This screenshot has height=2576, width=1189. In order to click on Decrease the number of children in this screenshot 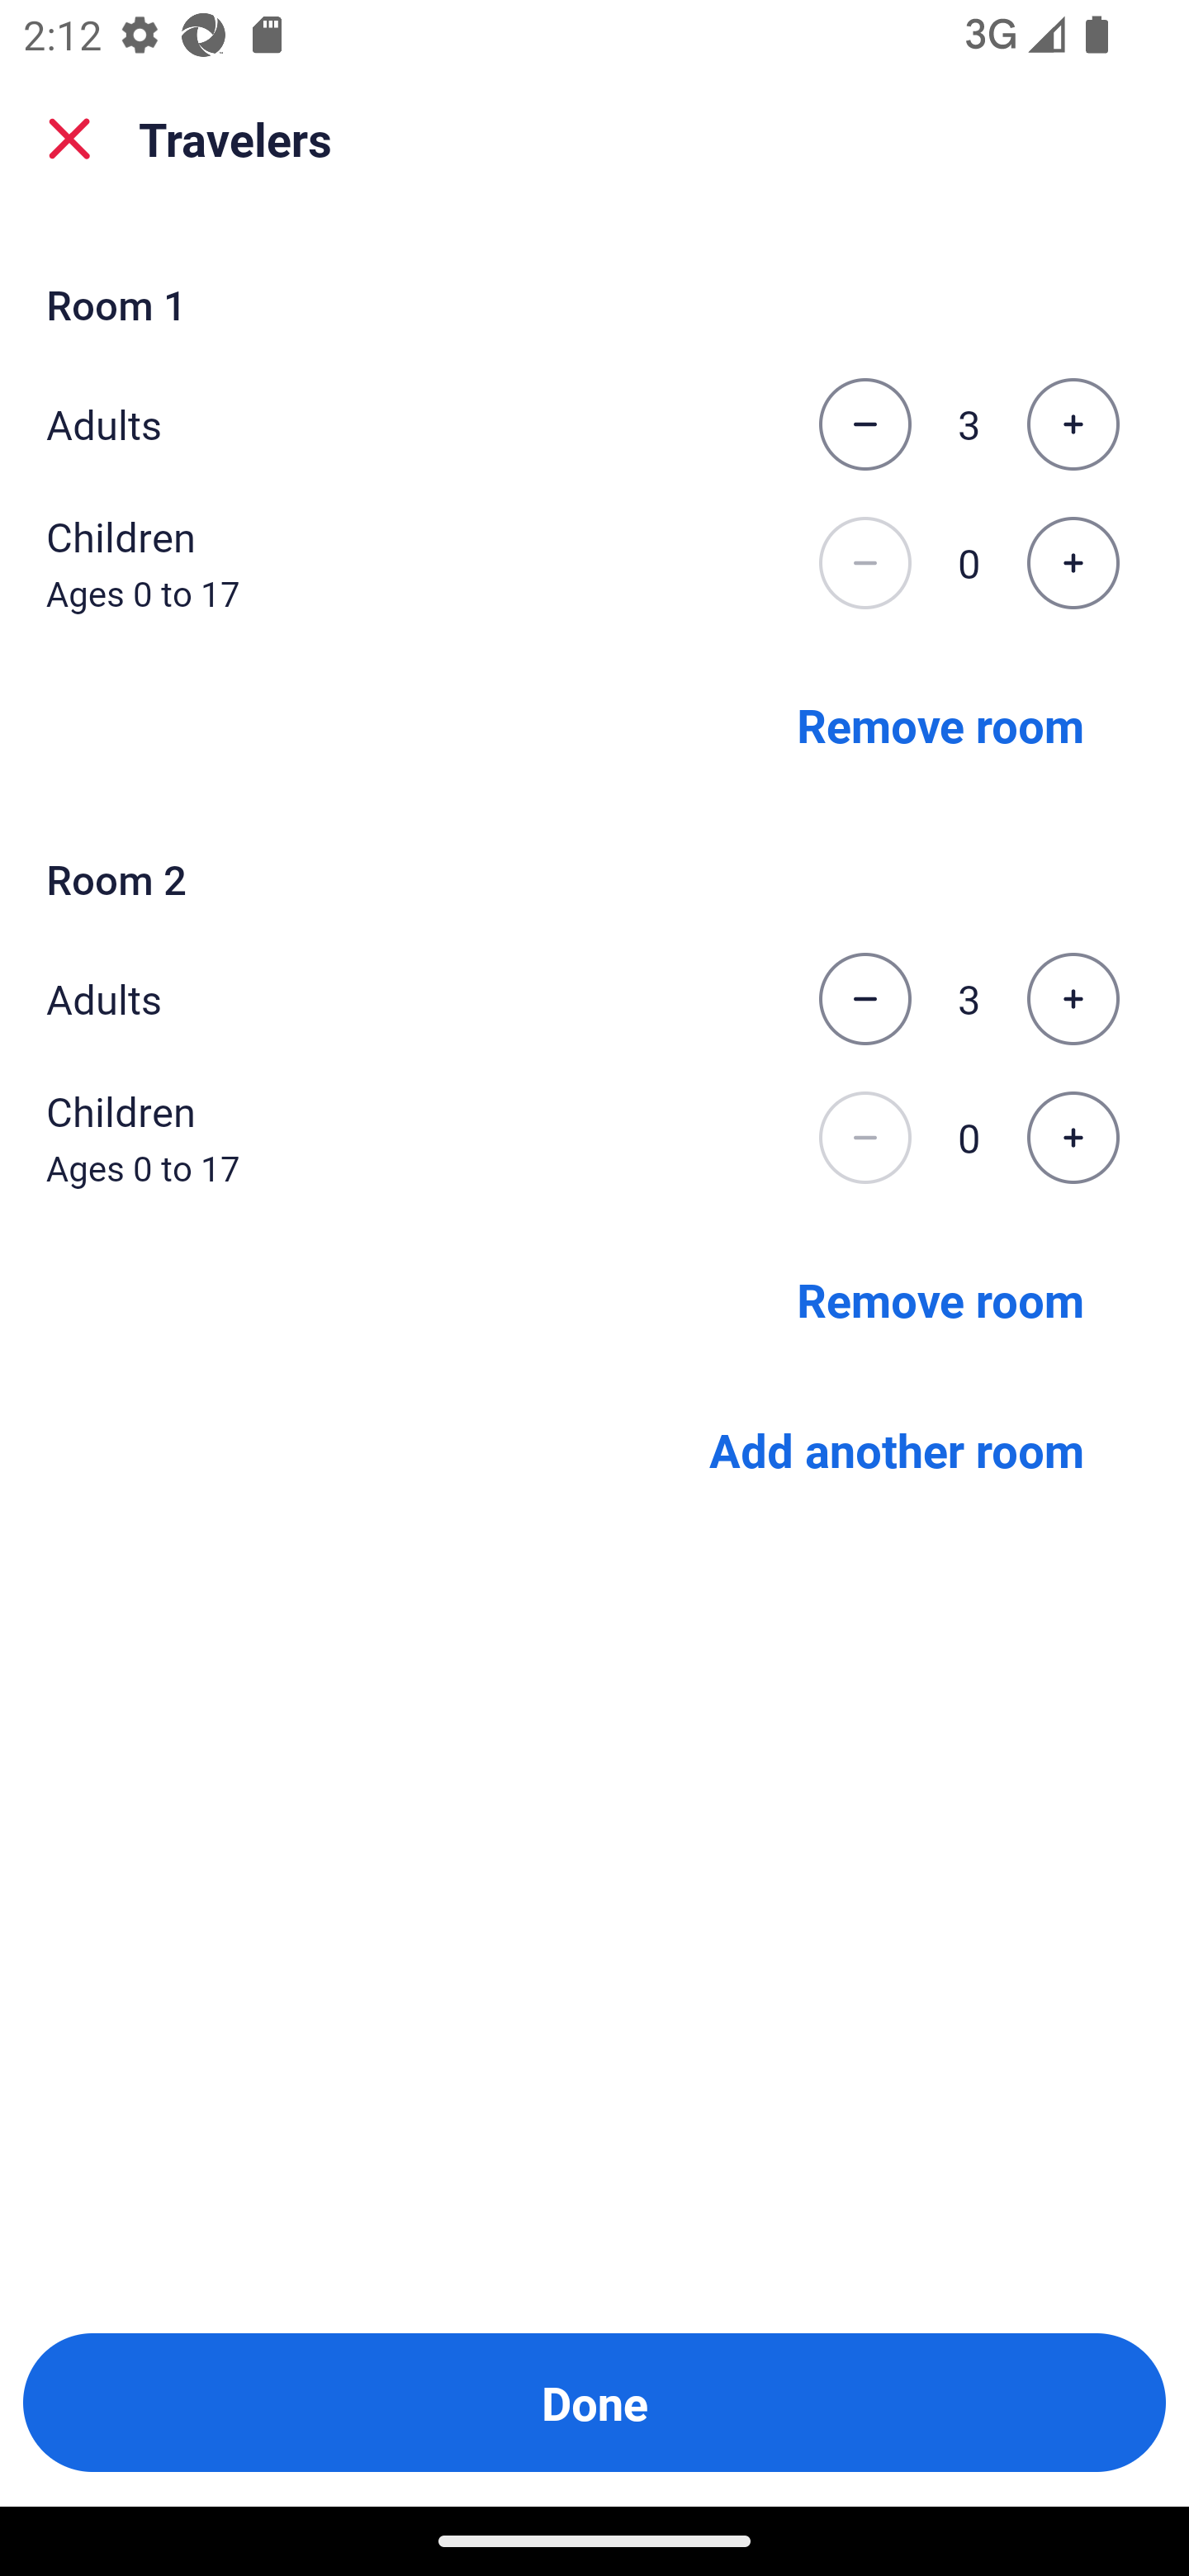, I will do `click(865, 564)`.